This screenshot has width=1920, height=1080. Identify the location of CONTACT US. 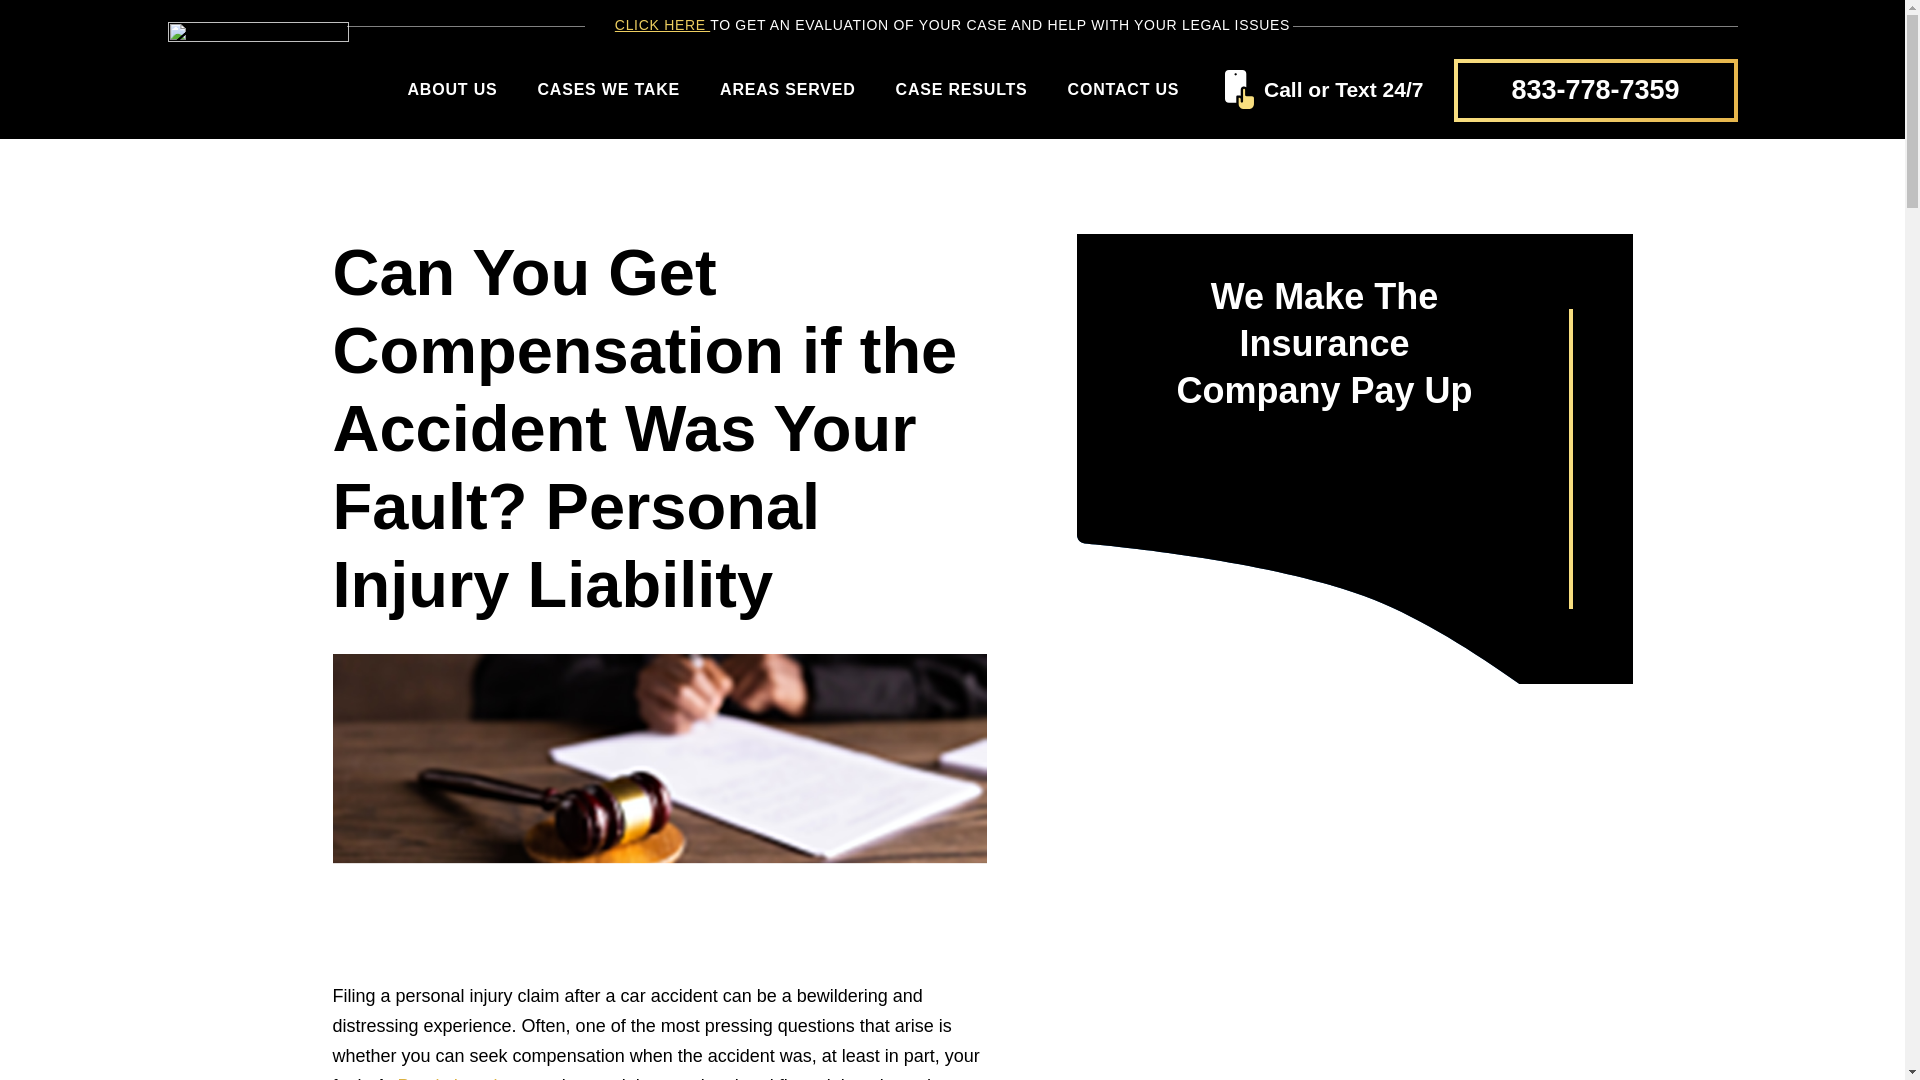
(1124, 90).